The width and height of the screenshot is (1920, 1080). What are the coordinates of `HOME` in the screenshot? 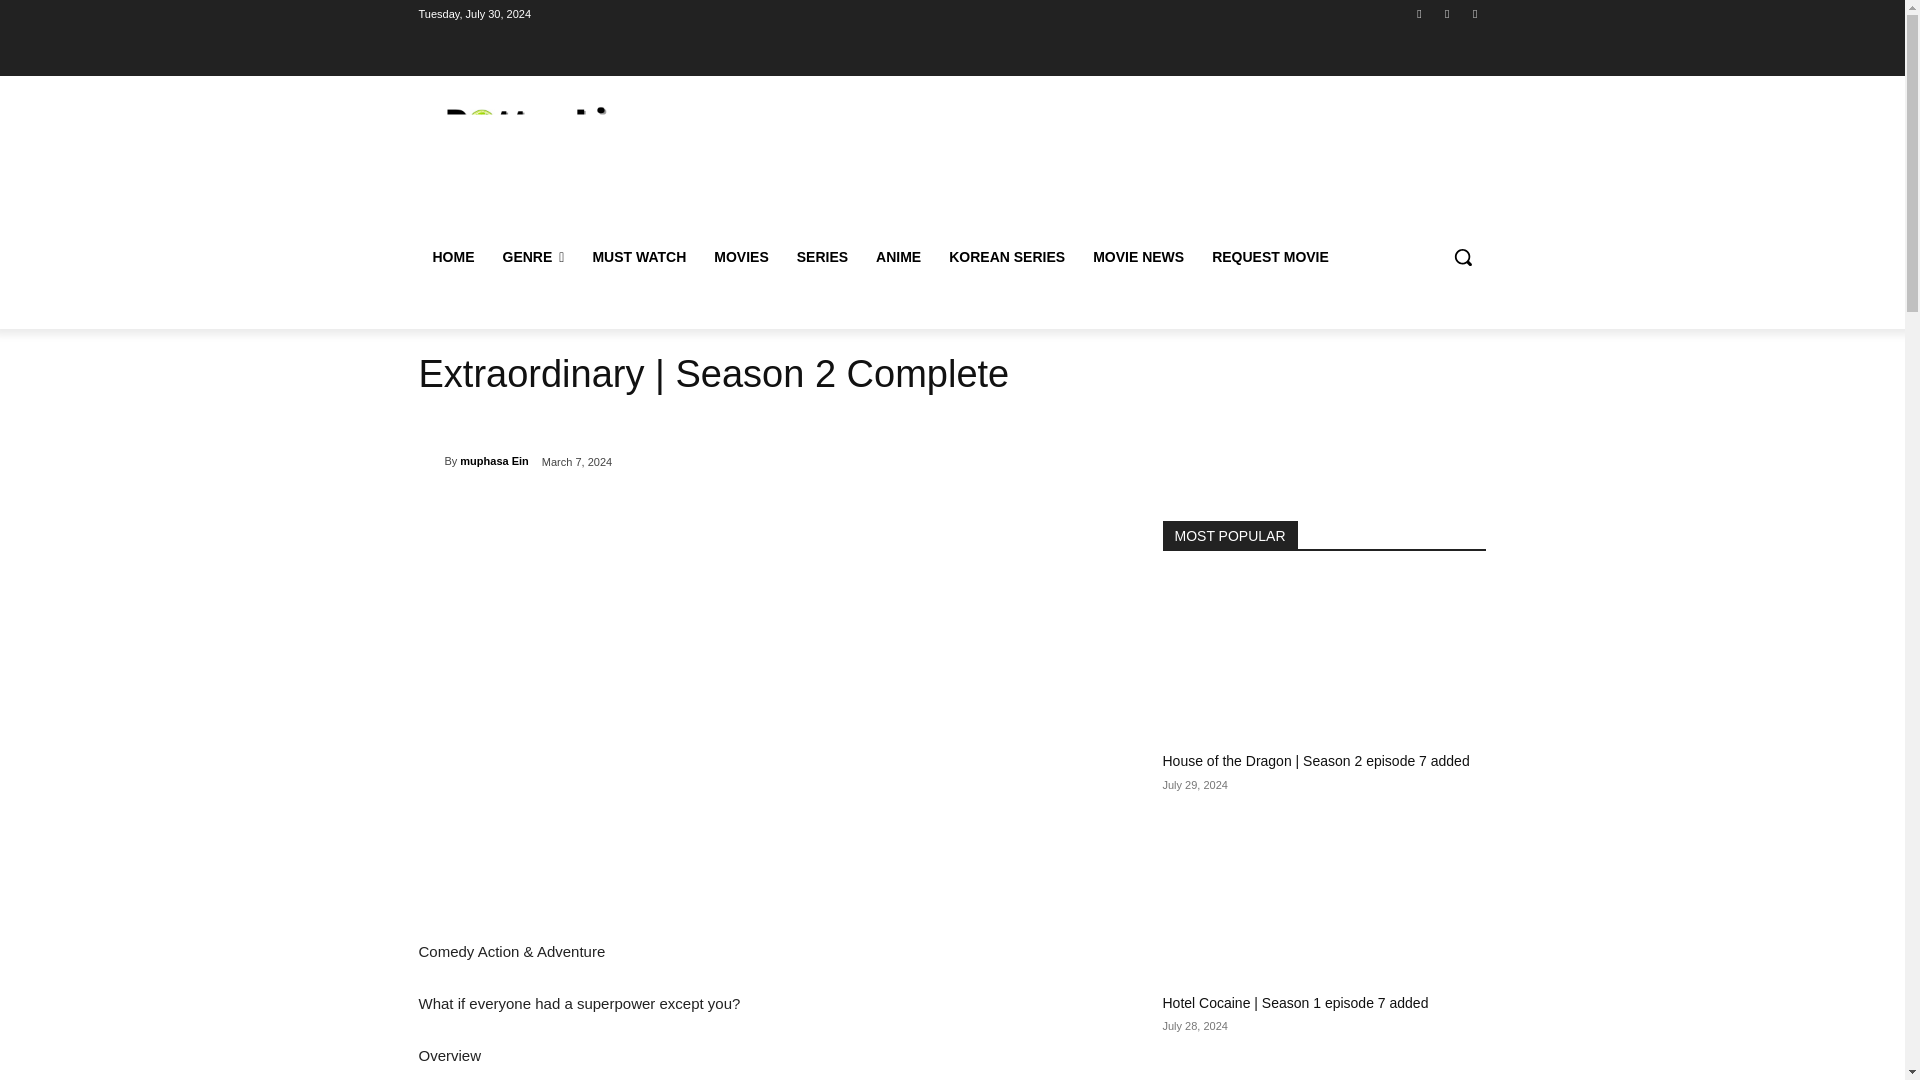 It's located at (452, 256).